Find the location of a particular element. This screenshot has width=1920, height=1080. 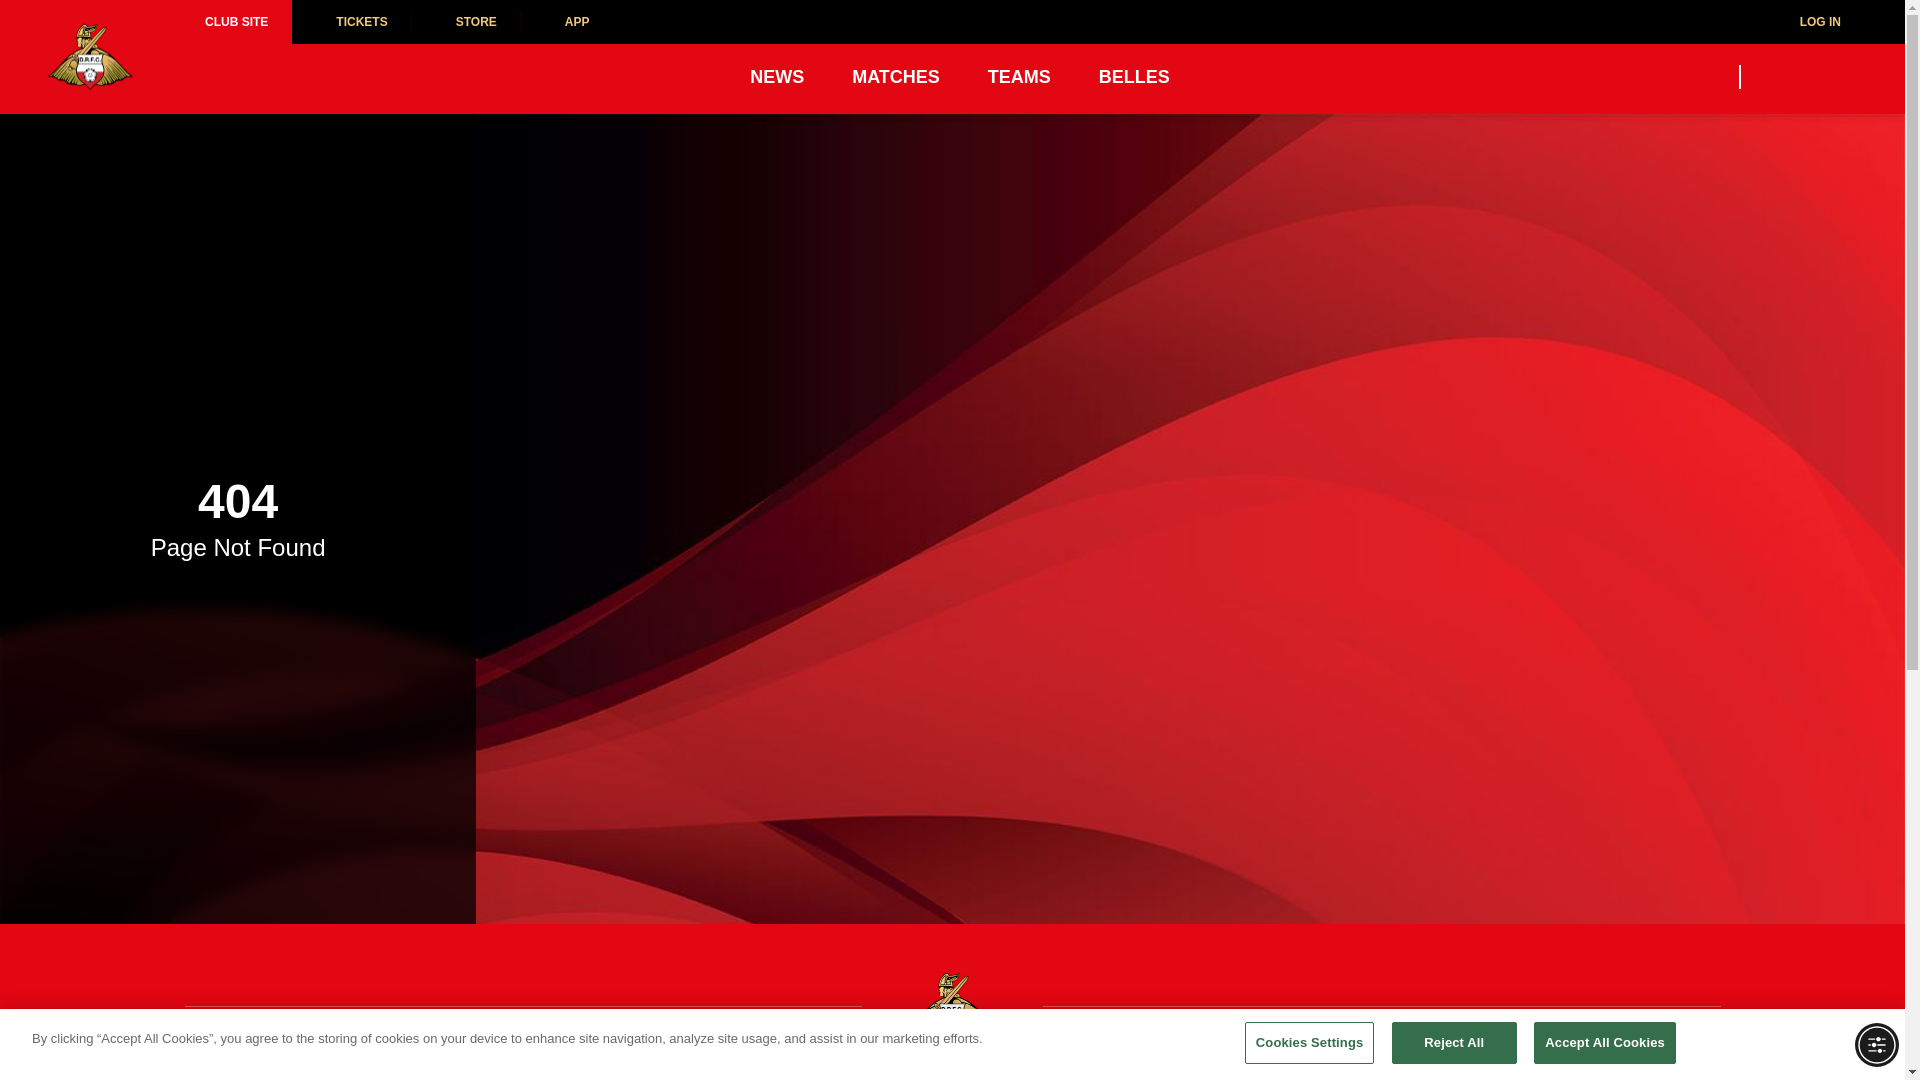

Reject All is located at coordinates (1454, 1042).